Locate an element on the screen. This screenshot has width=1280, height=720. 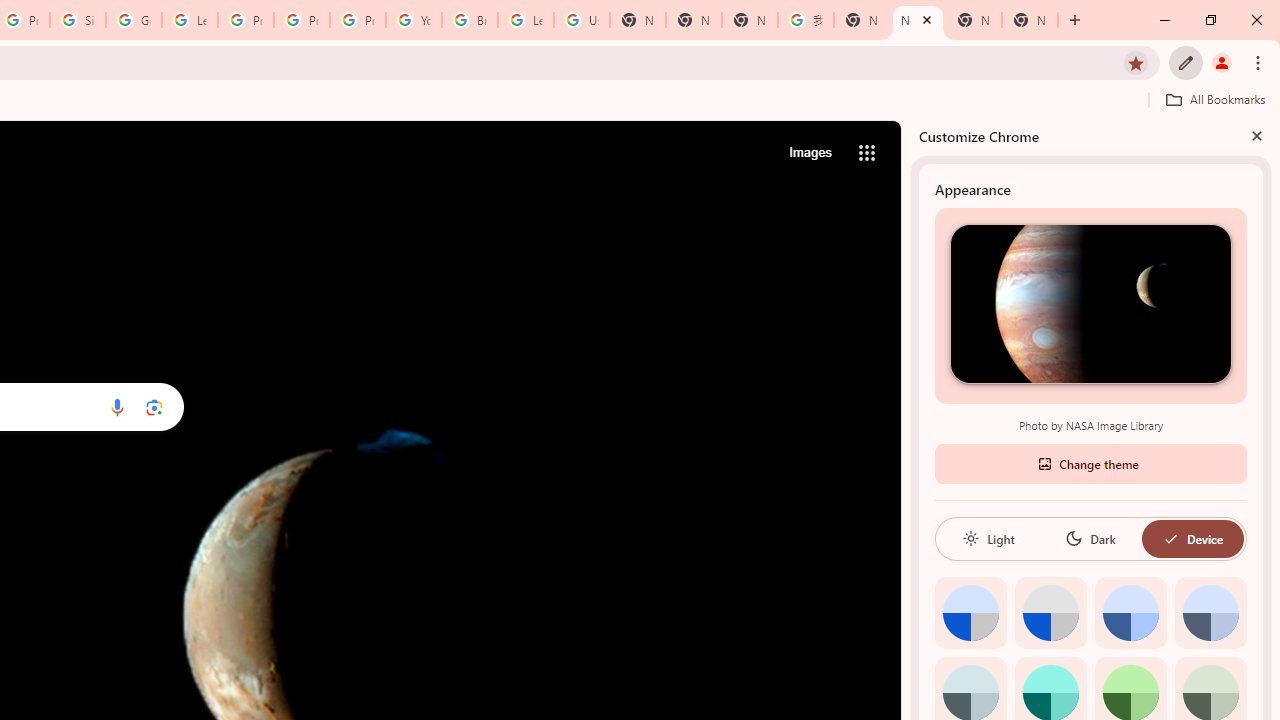
Customize Chrome is located at coordinates (1186, 62).